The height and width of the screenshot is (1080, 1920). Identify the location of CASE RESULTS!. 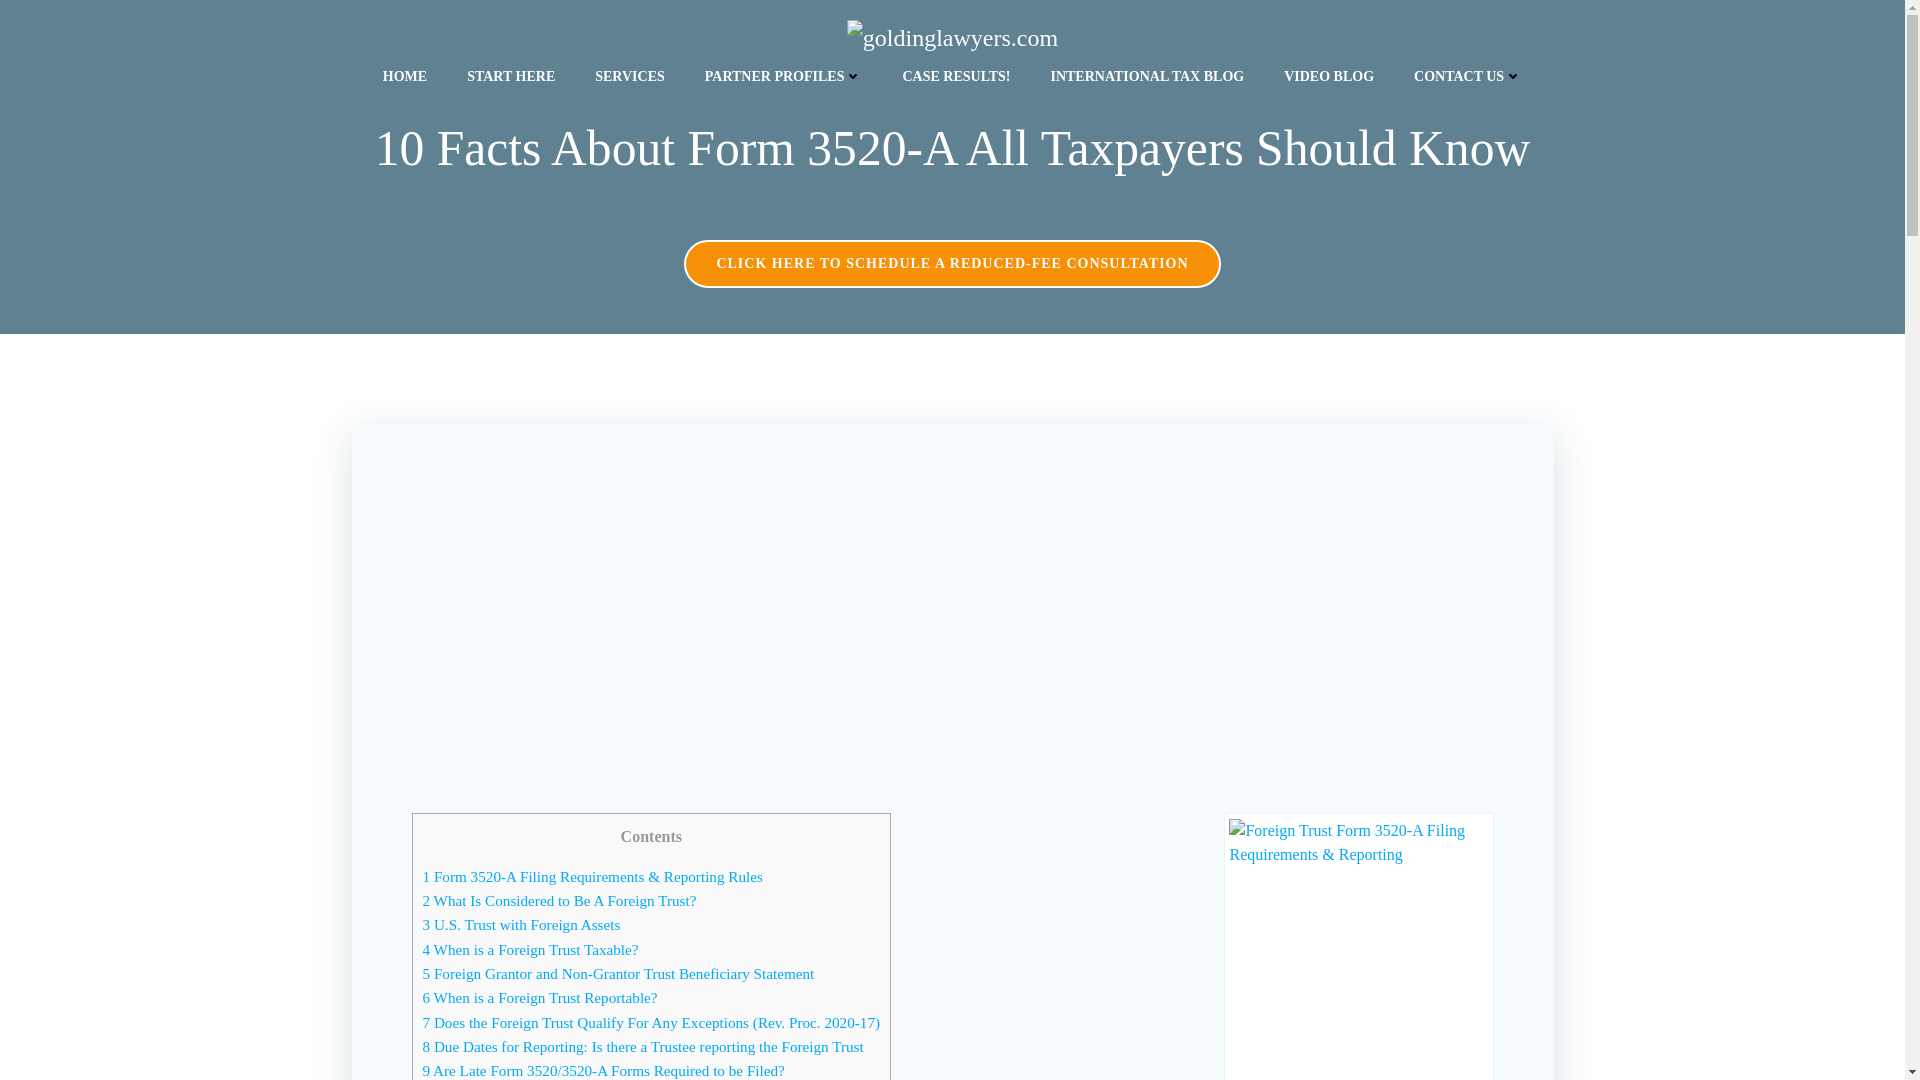
(956, 76).